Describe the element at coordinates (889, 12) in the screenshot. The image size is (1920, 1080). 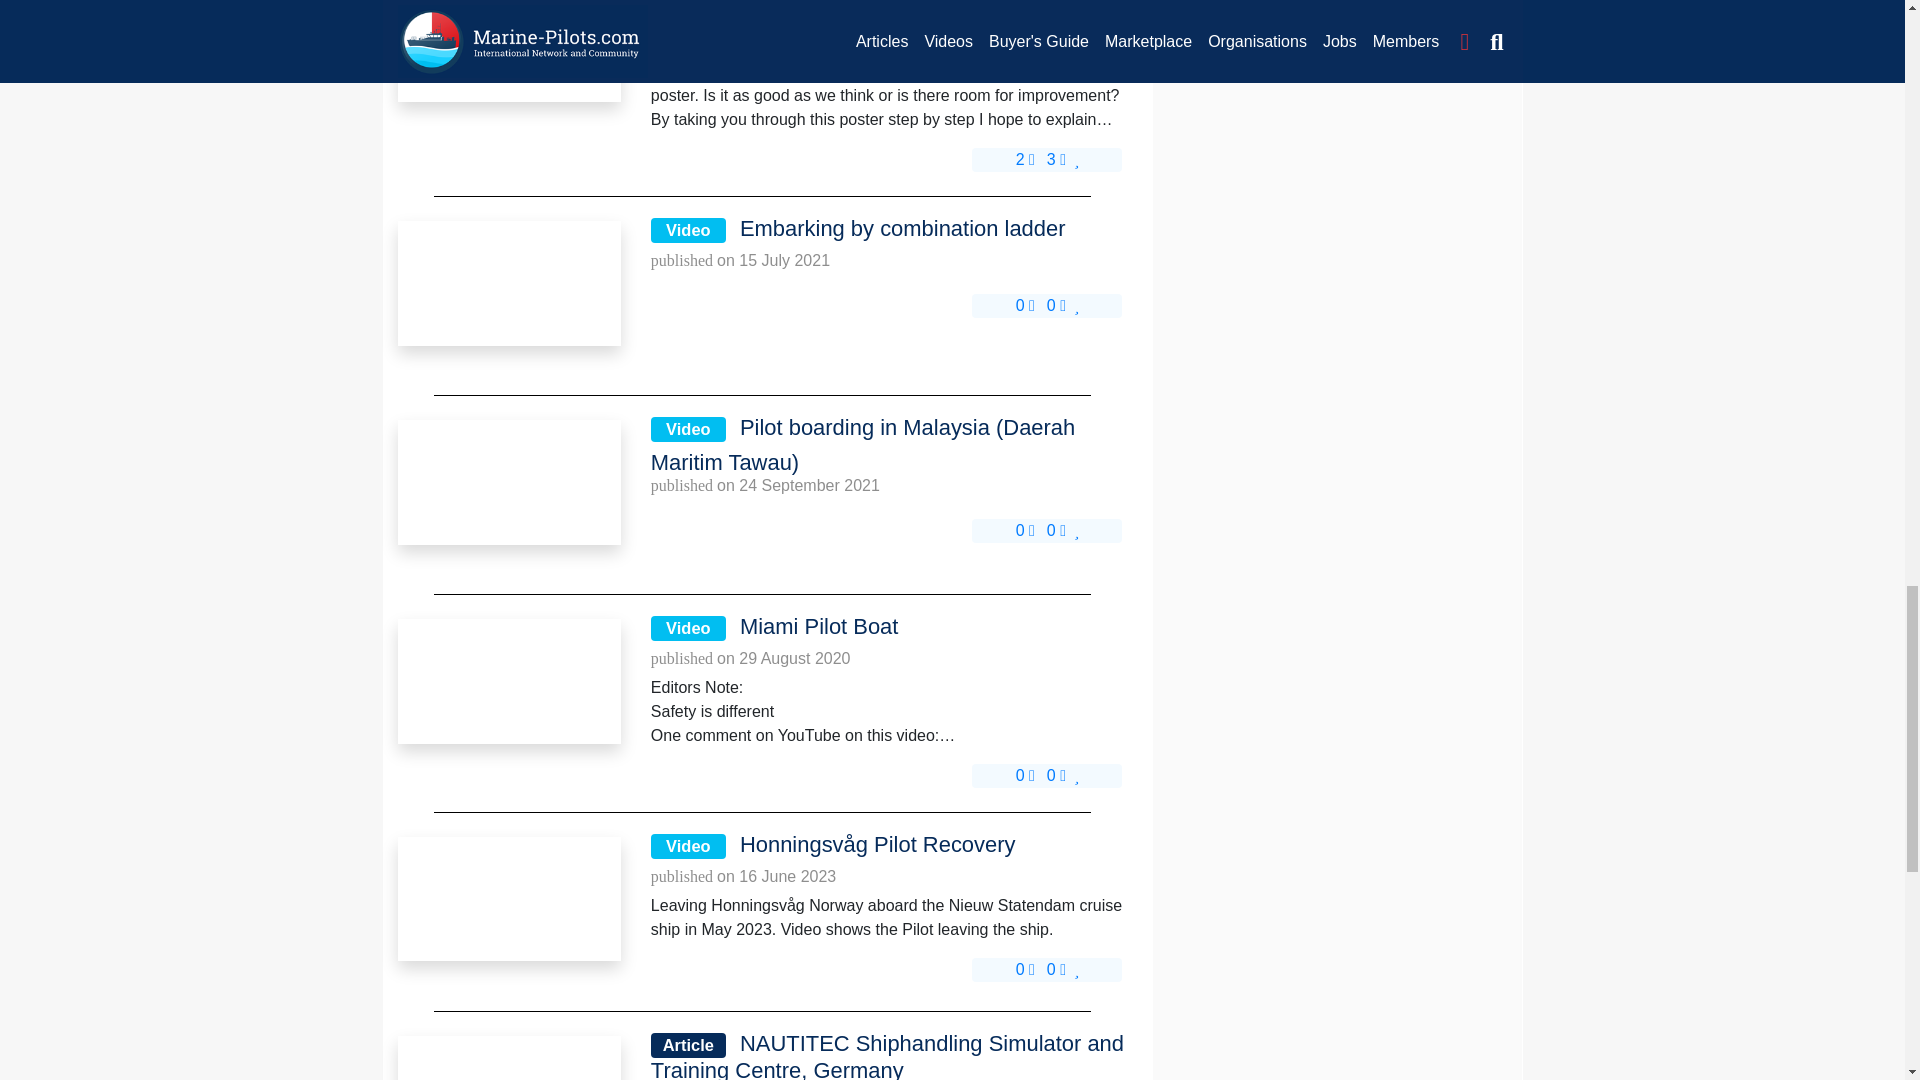
I see `The IMPA Pilot Ladder Poster: Suggestions for Improvements ` at that location.